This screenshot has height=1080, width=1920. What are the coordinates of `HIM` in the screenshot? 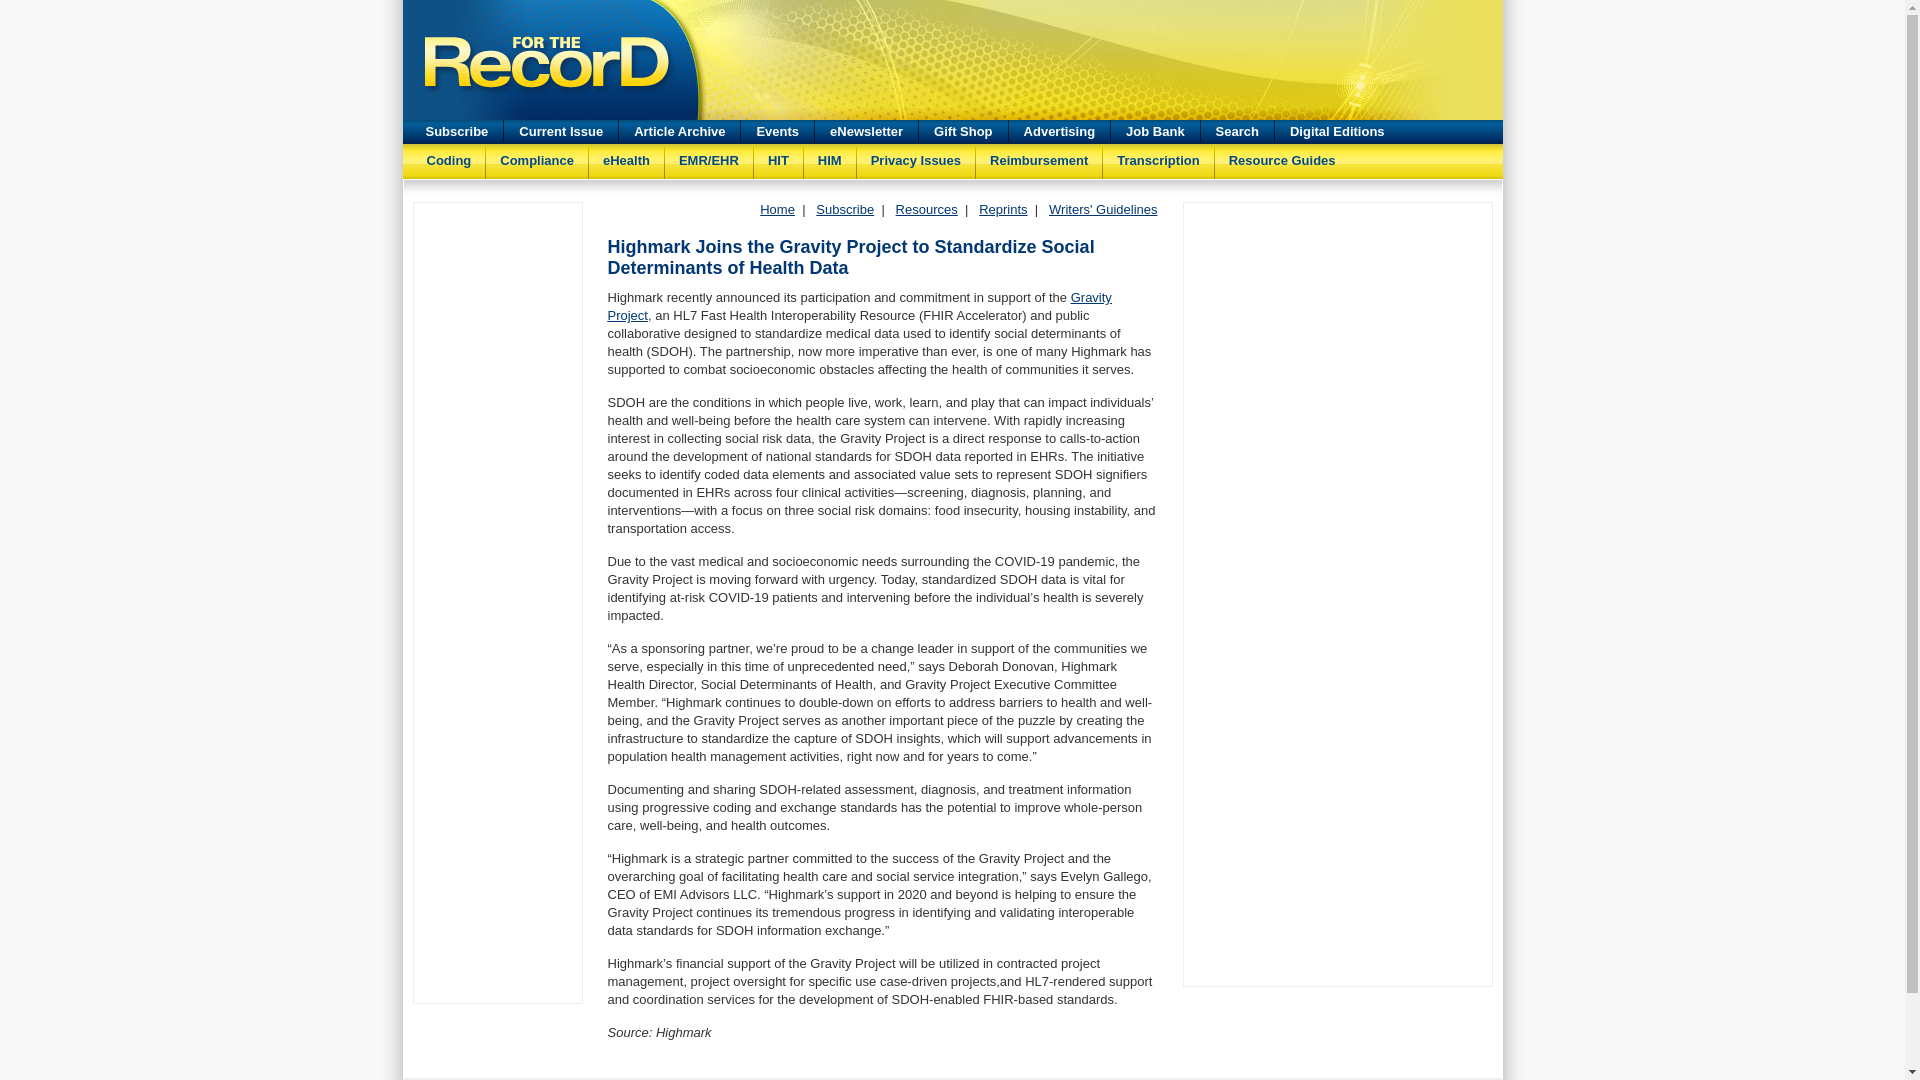 It's located at (830, 156).